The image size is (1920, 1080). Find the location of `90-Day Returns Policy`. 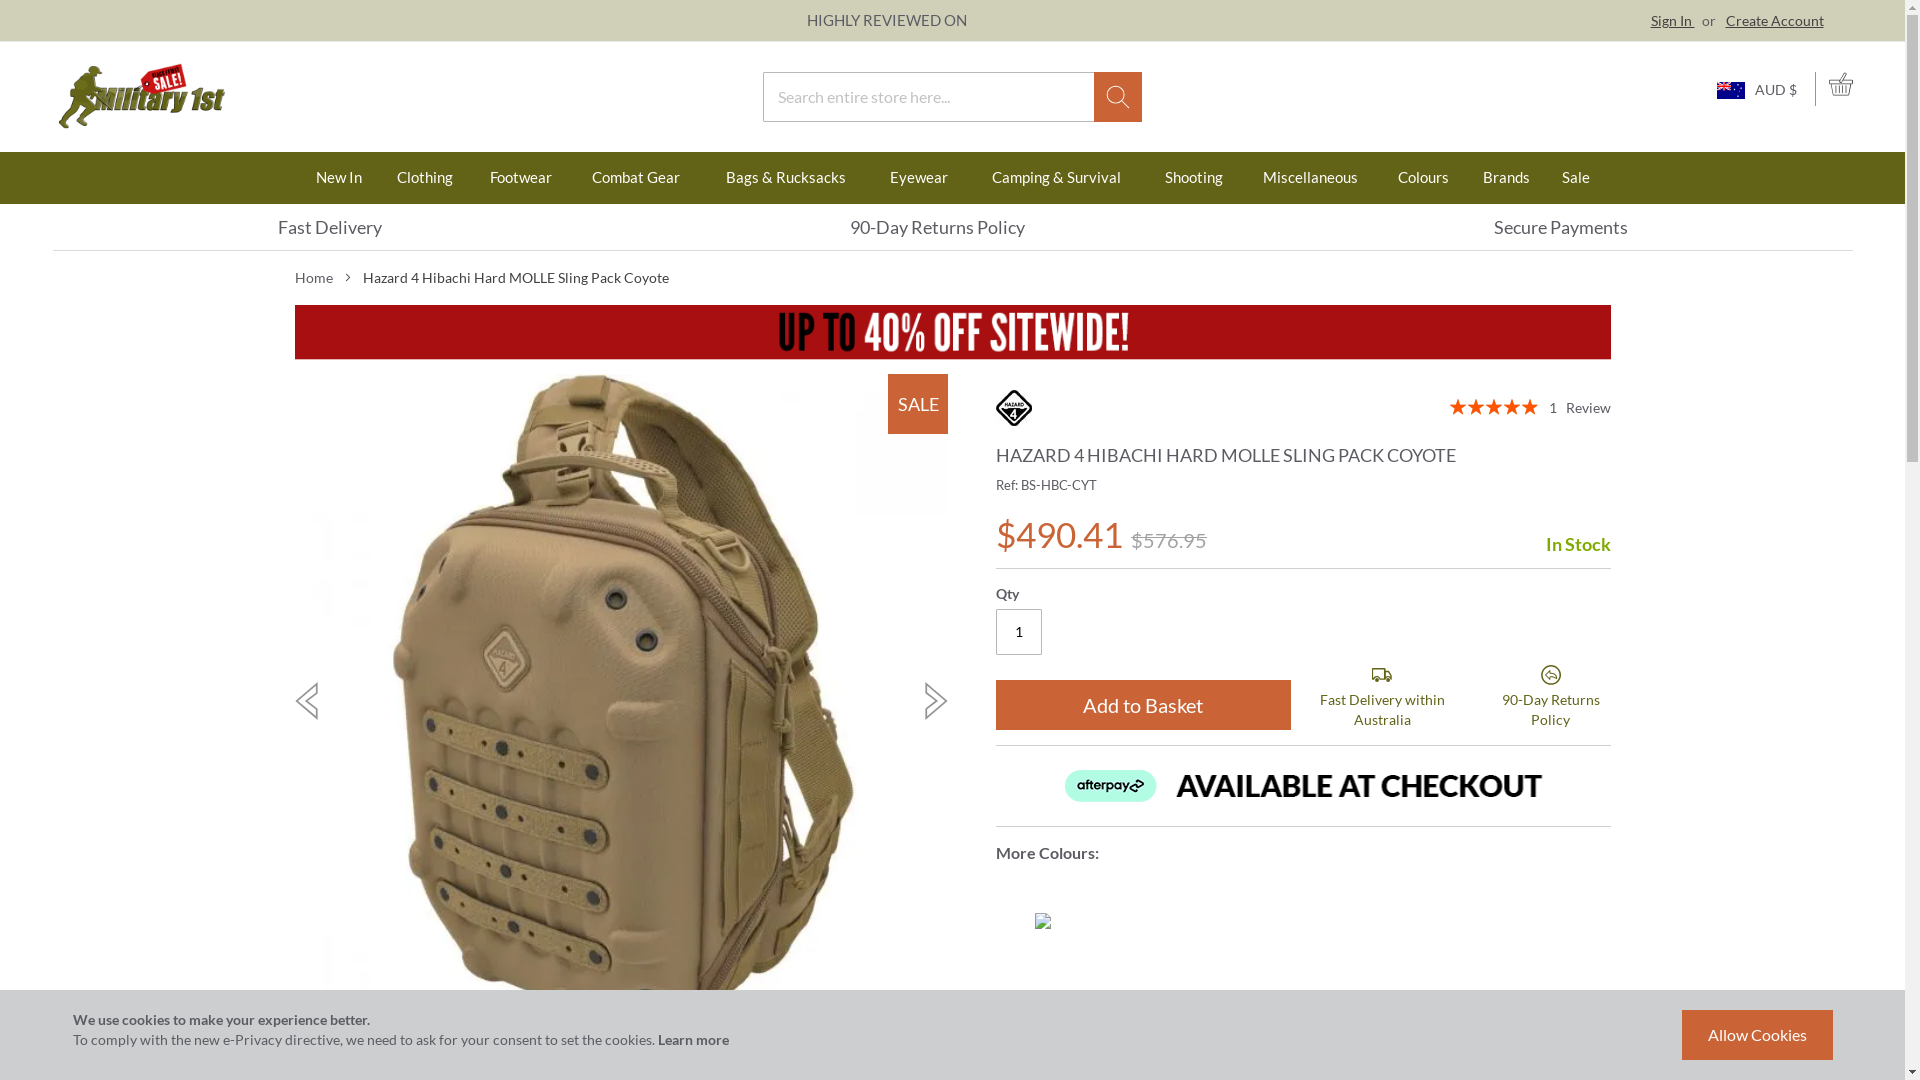

90-Day Returns Policy is located at coordinates (938, 227).